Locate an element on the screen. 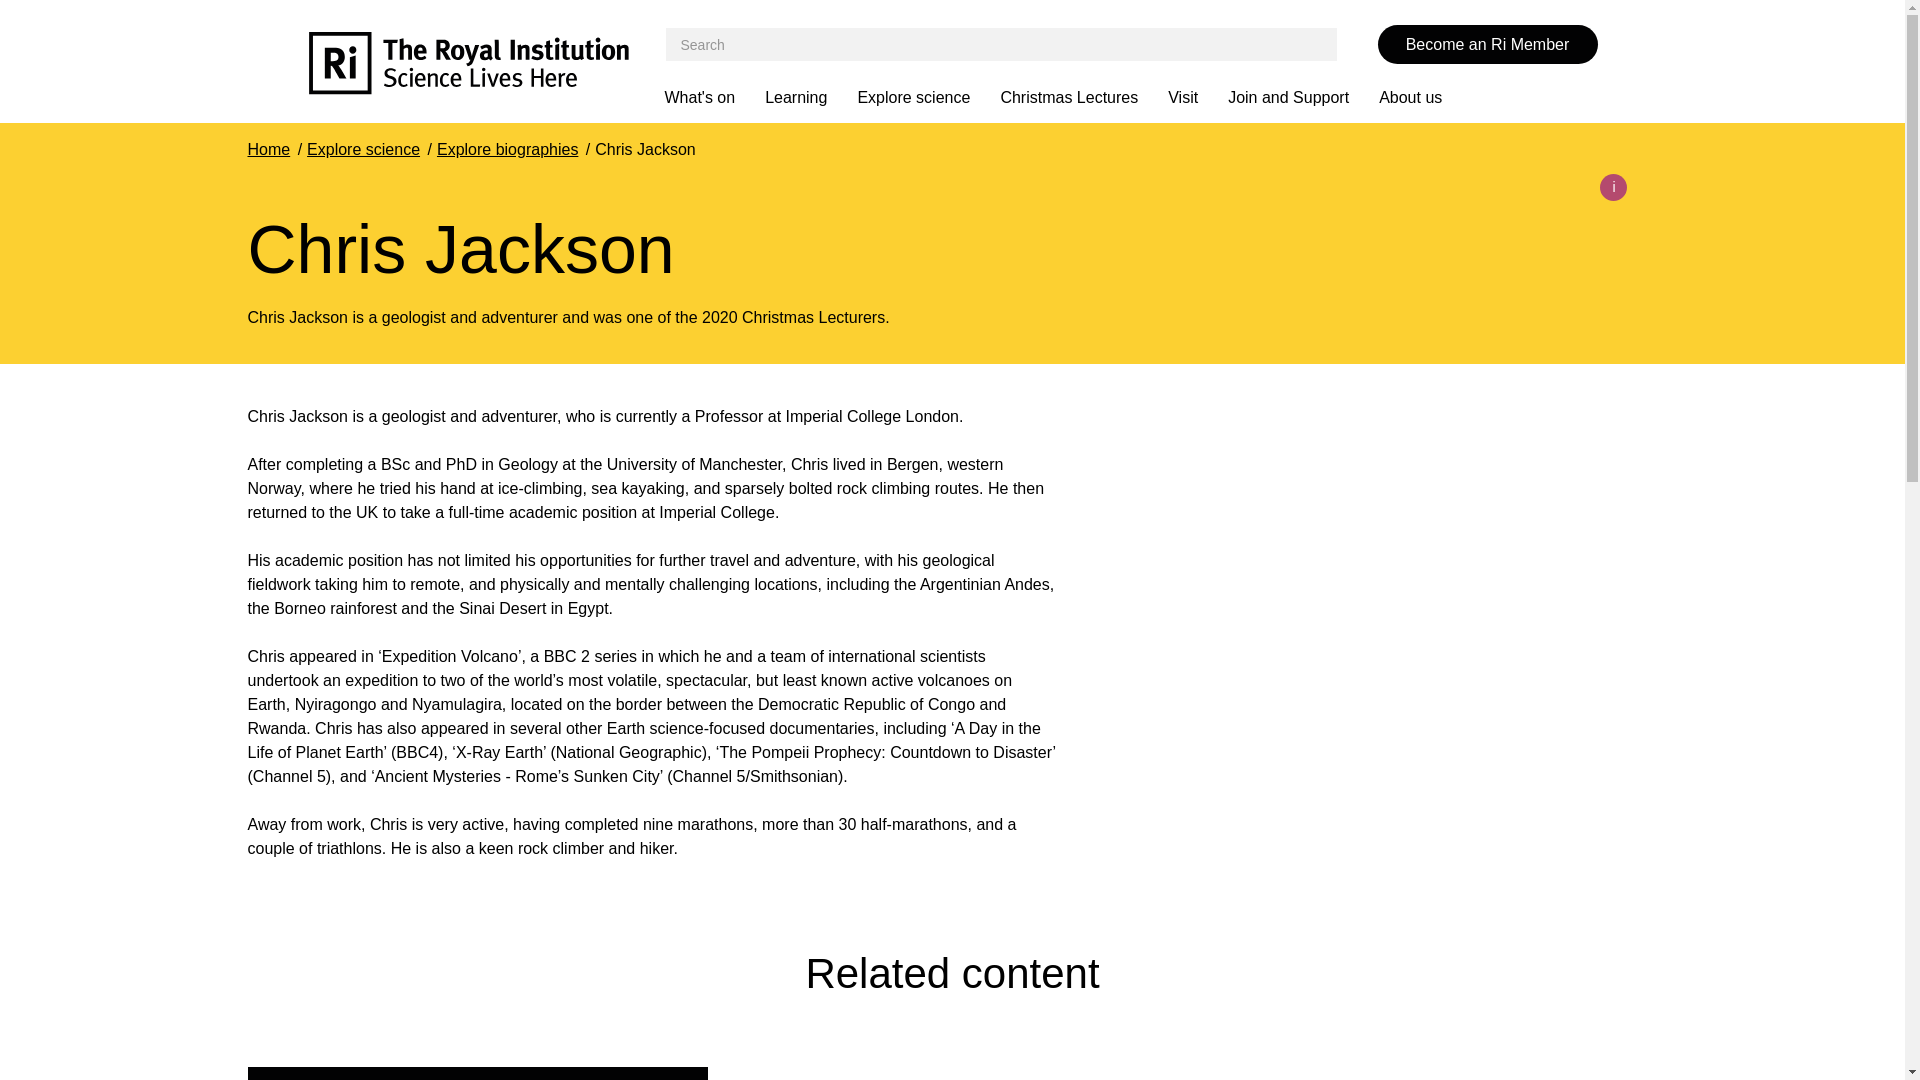 Image resolution: width=1920 pixels, height=1080 pixels. About us is located at coordinates (1425, 98).